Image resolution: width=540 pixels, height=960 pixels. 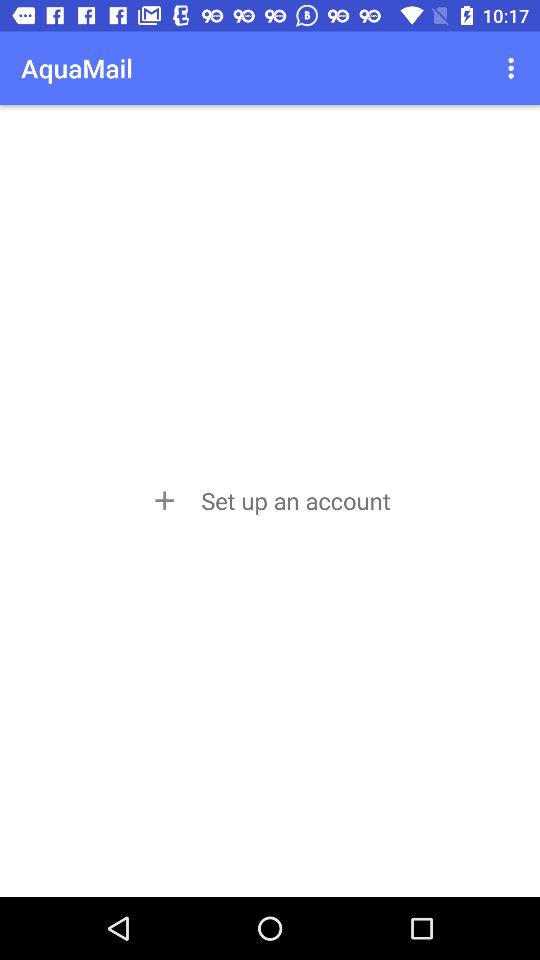 What do you see at coordinates (269, 500) in the screenshot?
I see `flip until the set up an icon` at bounding box center [269, 500].